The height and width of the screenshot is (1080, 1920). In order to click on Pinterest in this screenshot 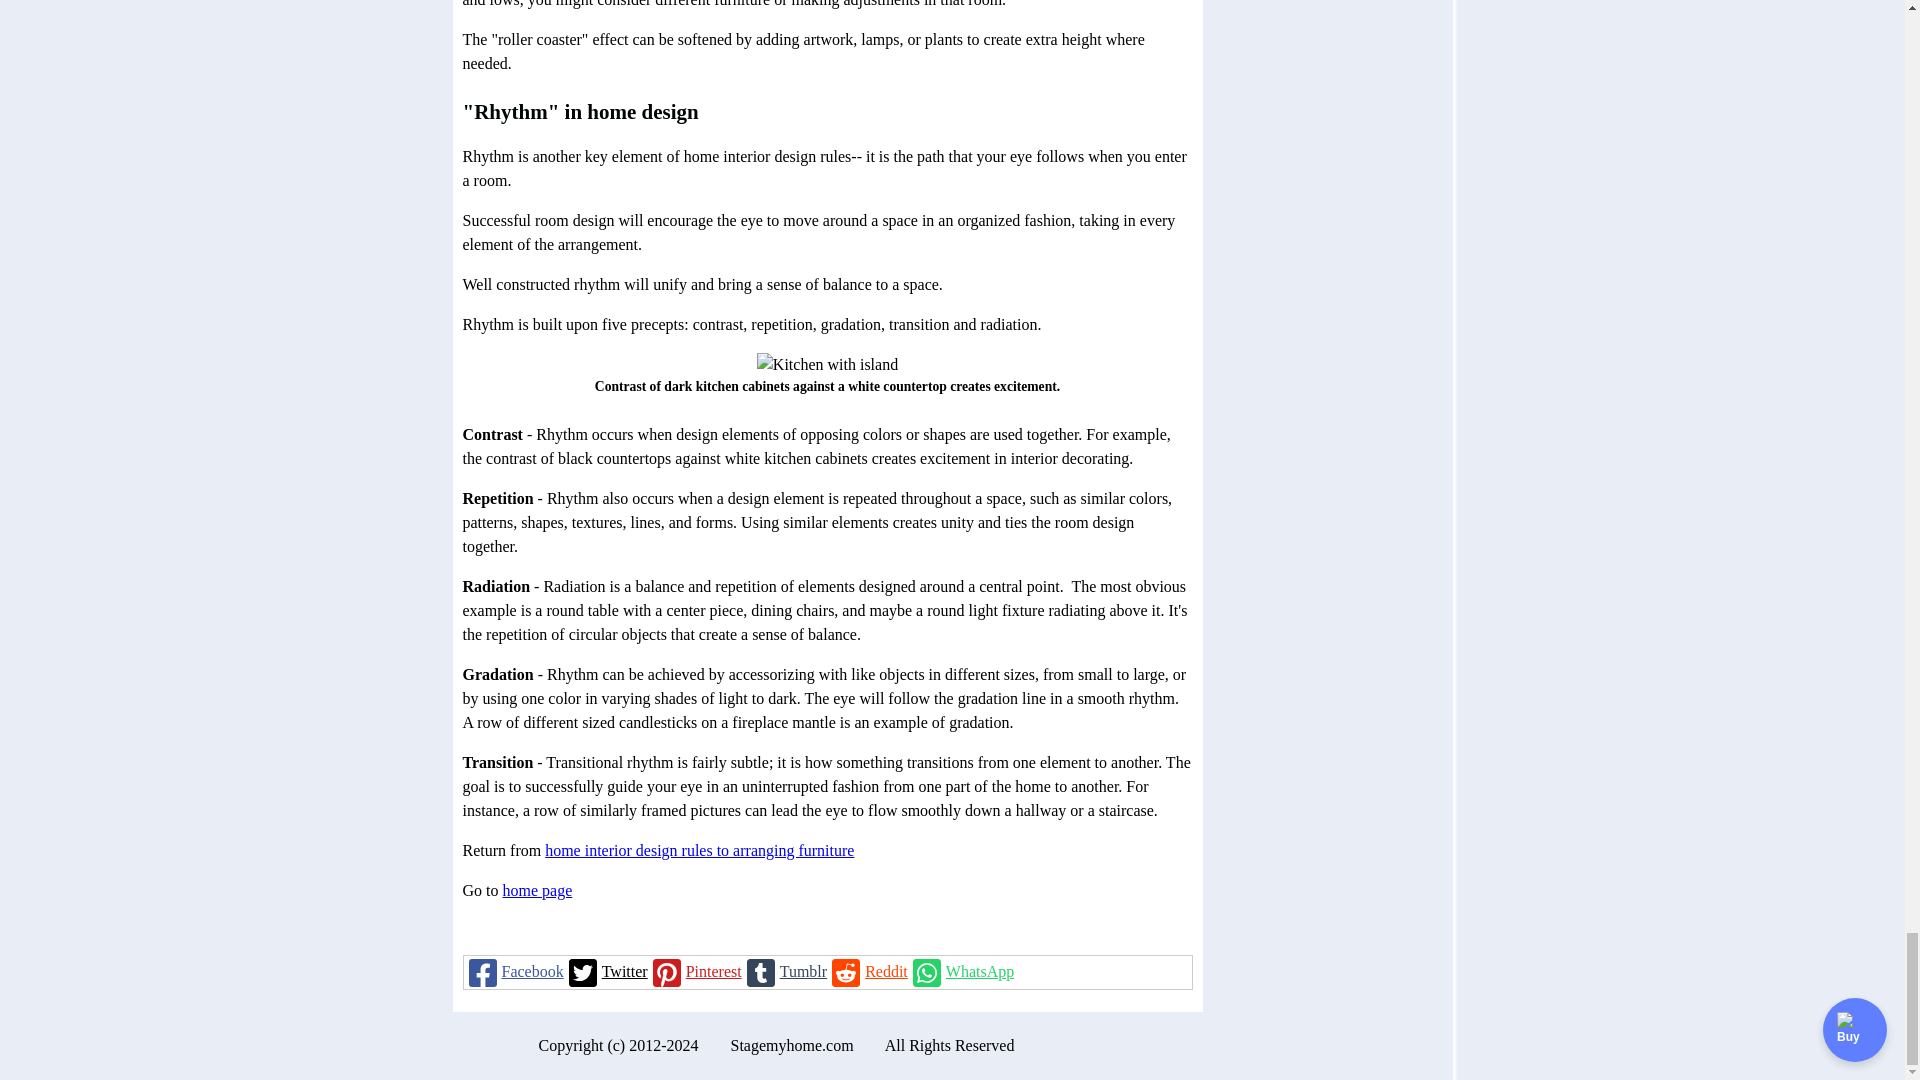, I will do `click(694, 972)`.